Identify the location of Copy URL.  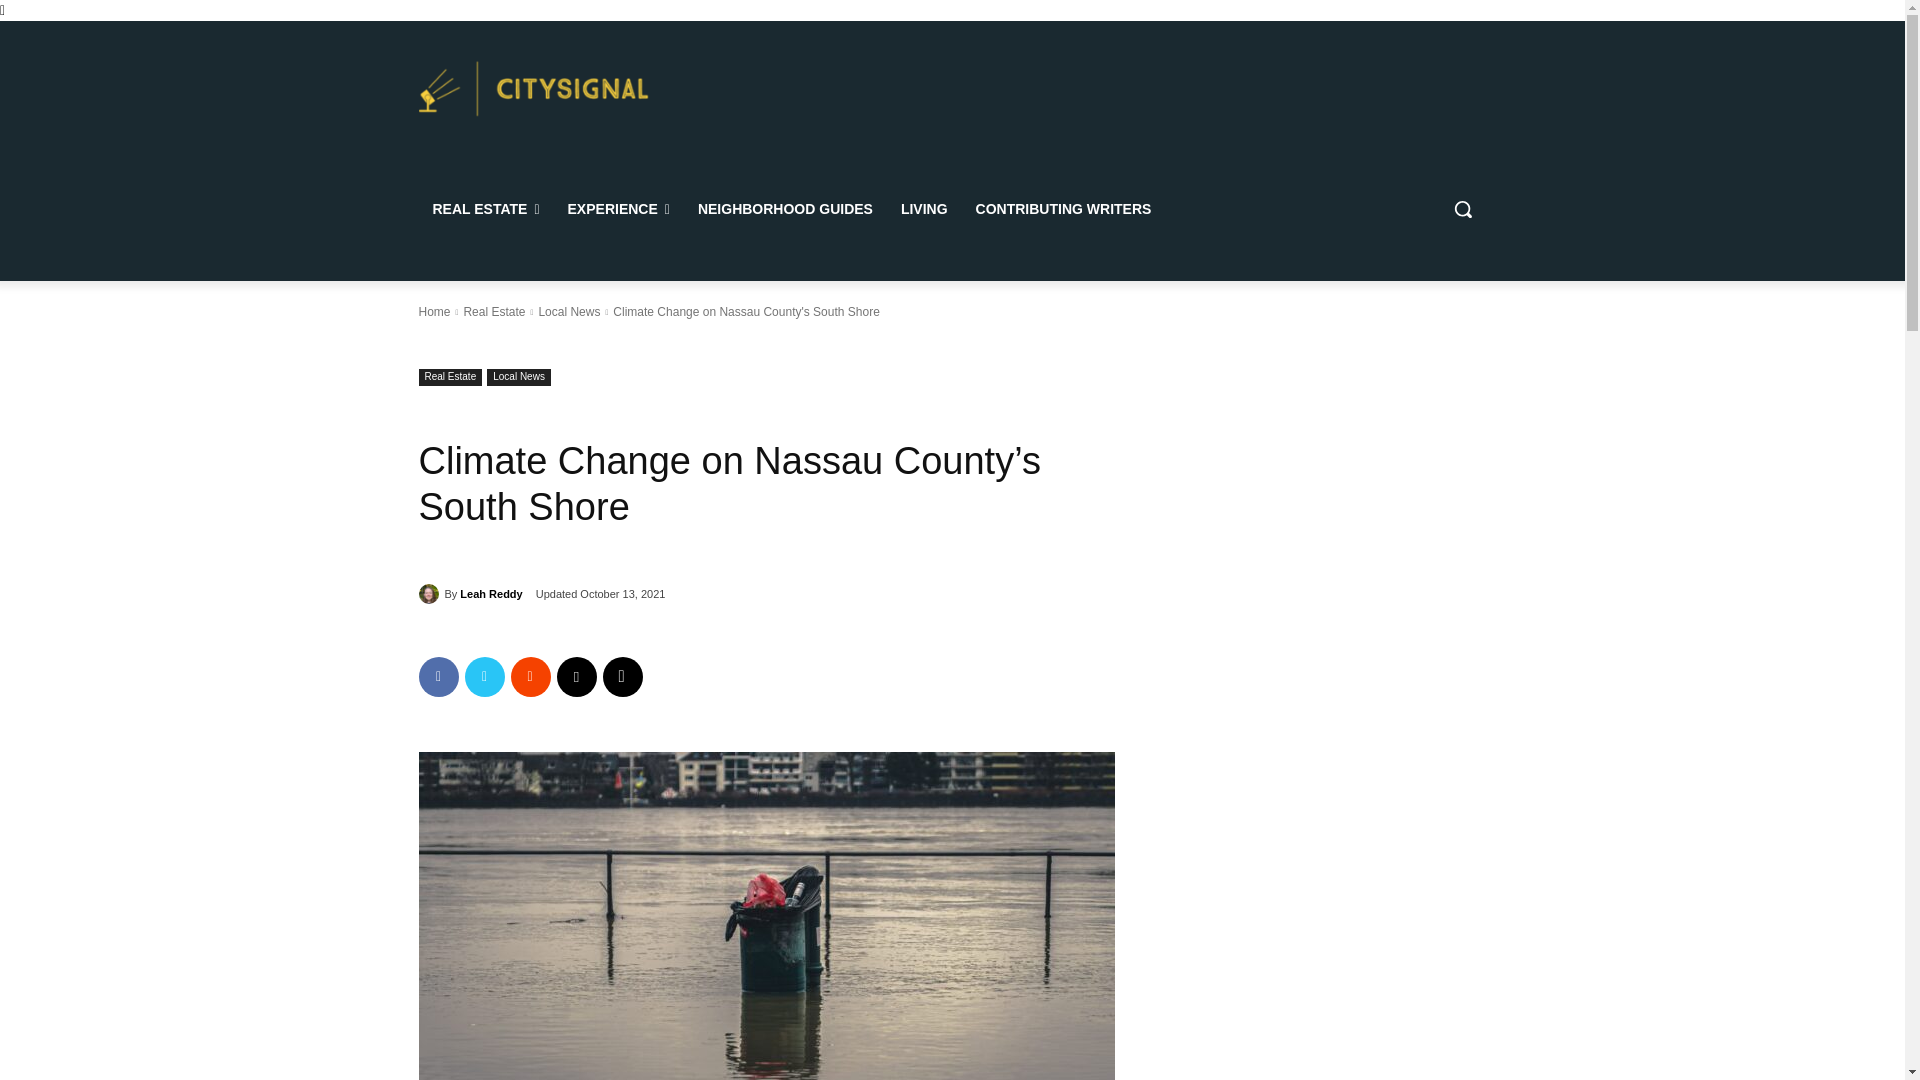
(622, 676).